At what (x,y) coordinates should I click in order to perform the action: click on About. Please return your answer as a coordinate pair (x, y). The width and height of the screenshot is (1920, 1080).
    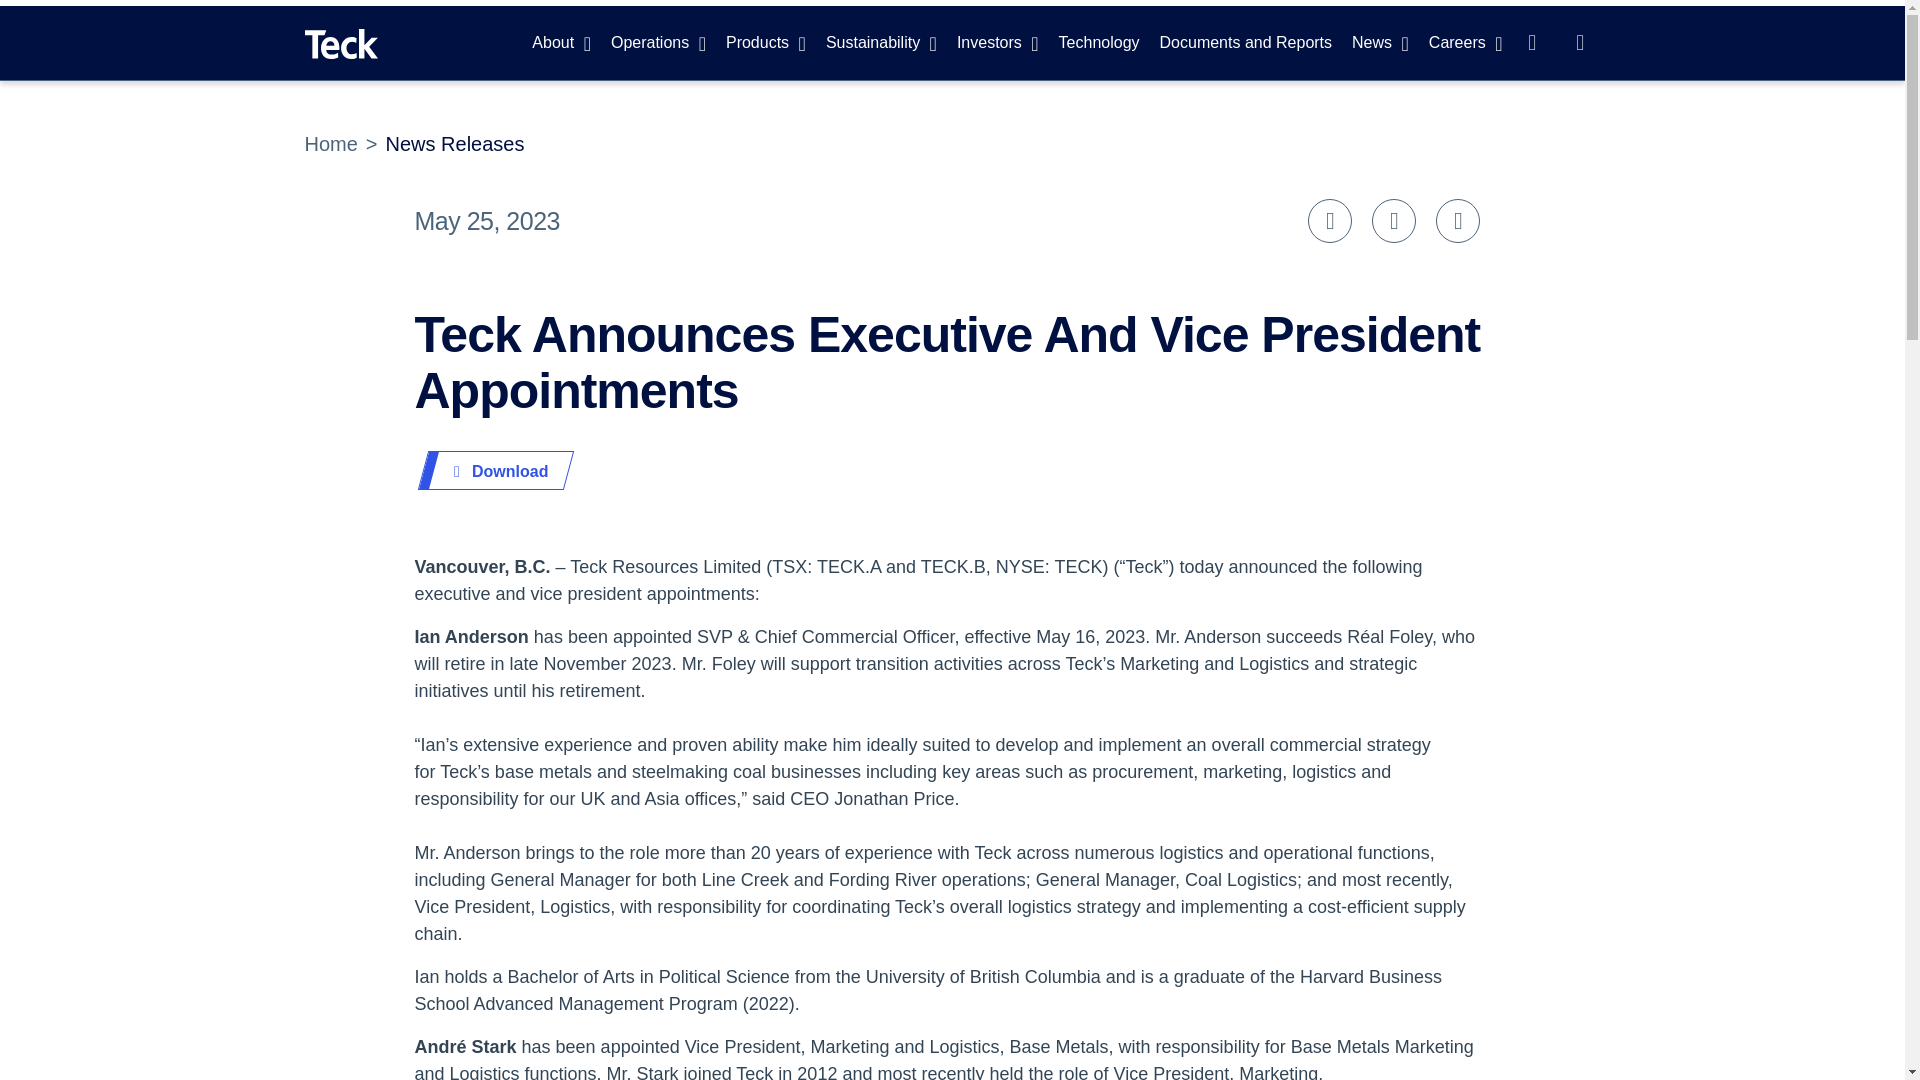
    Looking at the image, I should click on (561, 42).